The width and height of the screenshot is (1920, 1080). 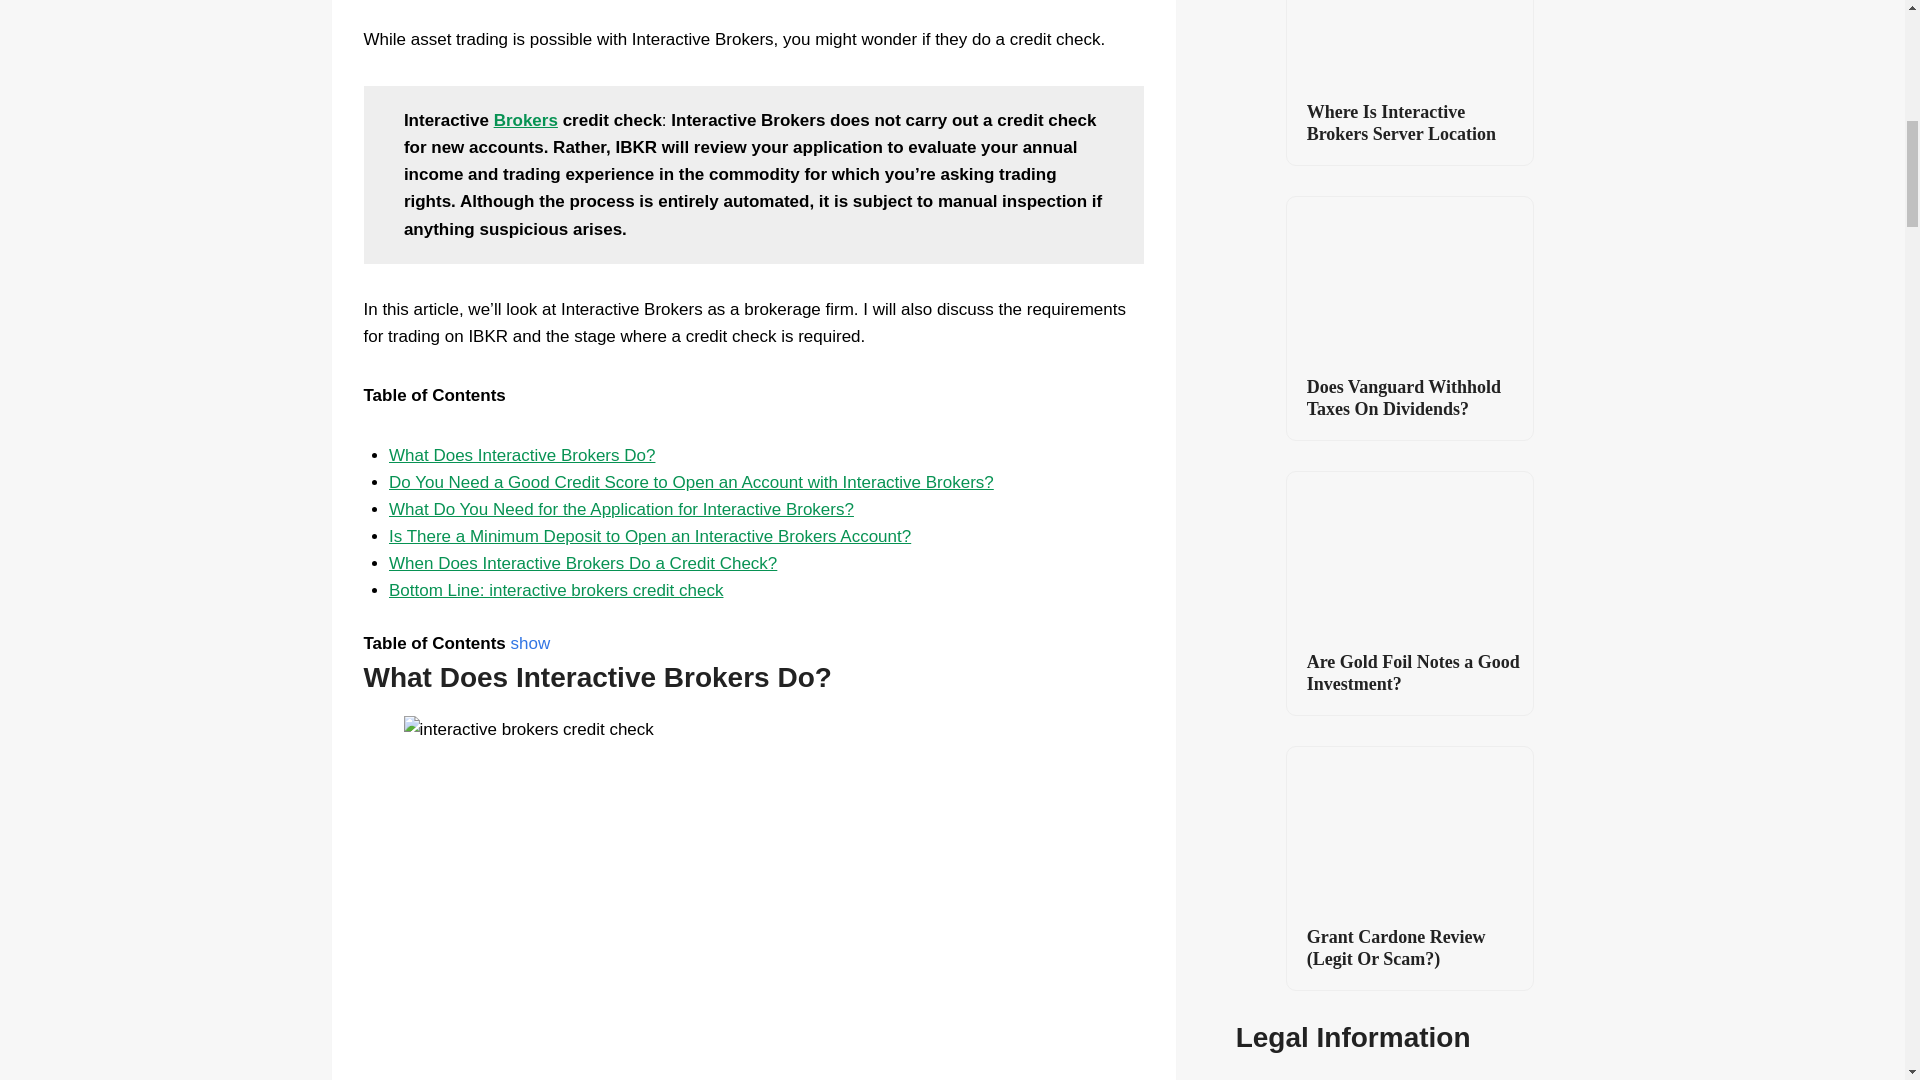 What do you see at coordinates (522, 456) in the screenshot?
I see `What Does Interactive Brokers Do?` at bounding box center [522, 456].